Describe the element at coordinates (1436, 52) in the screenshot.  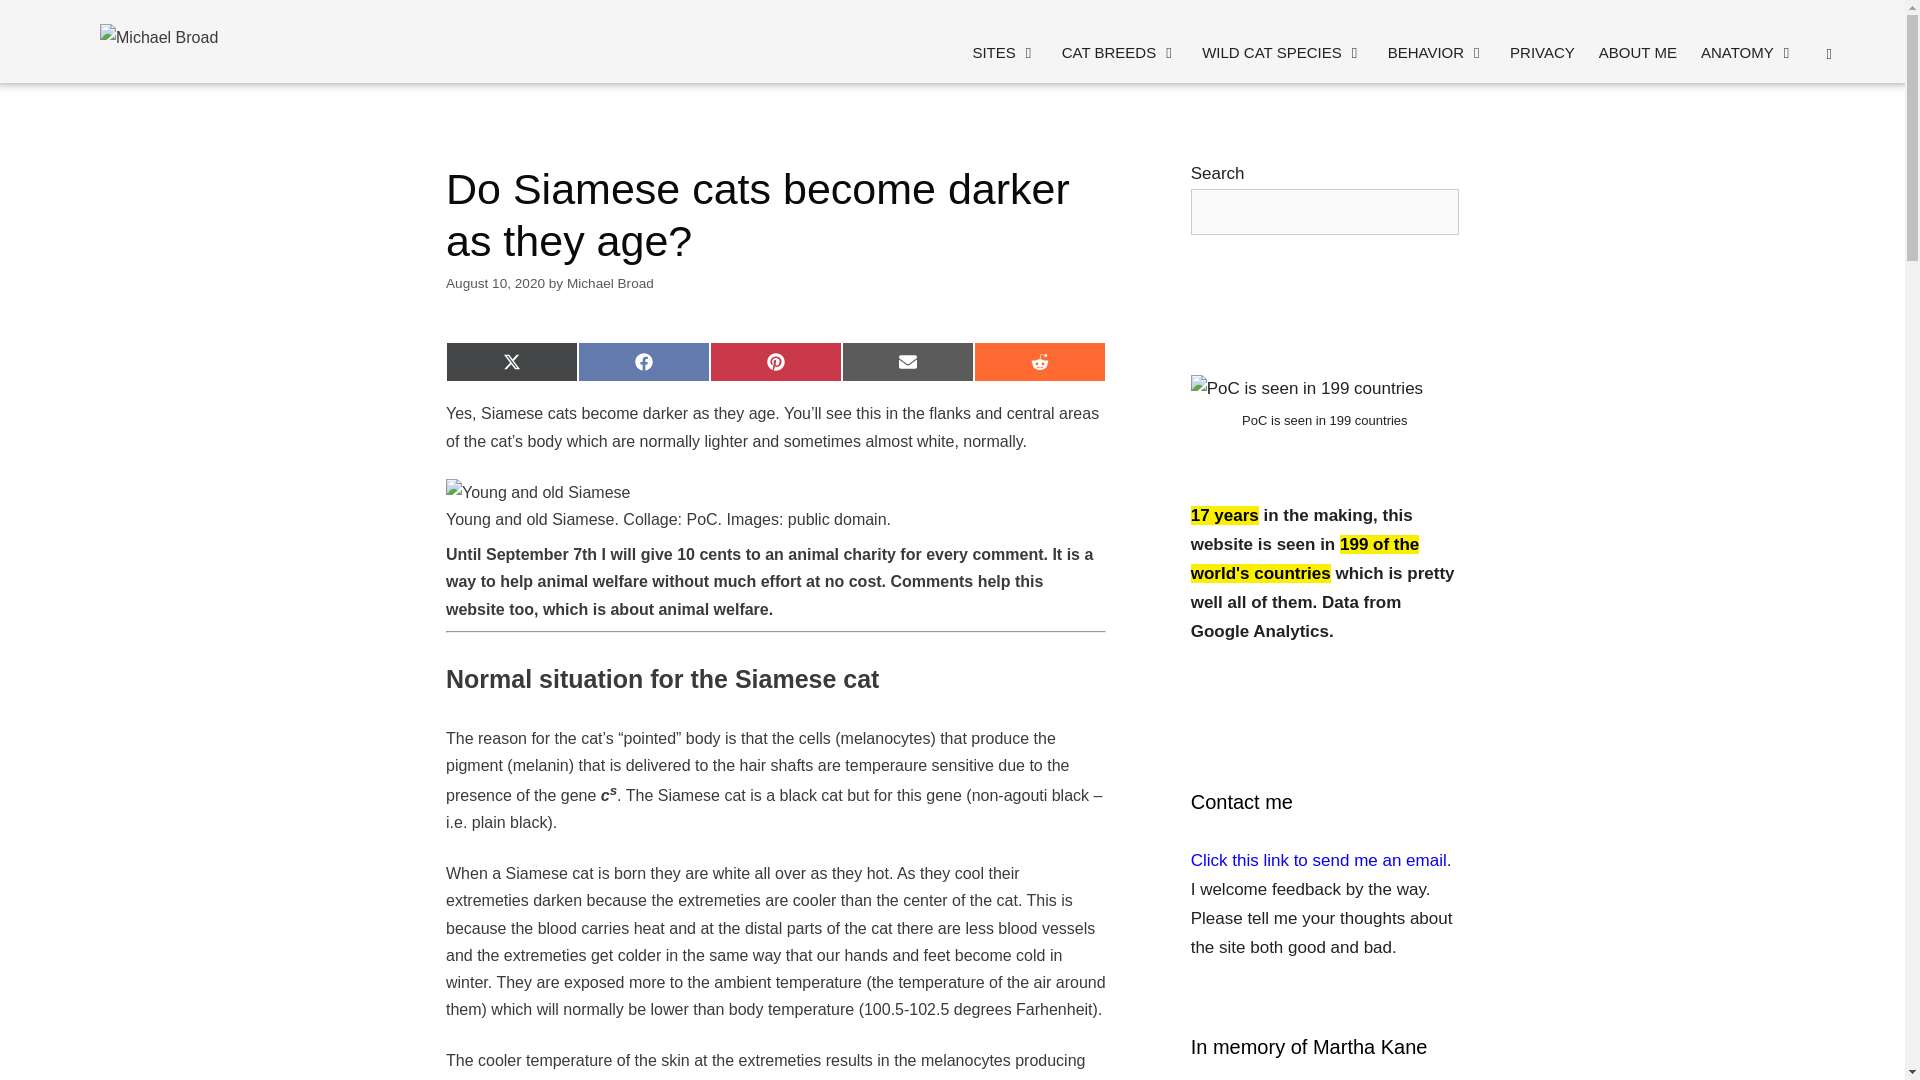
I see `BEHAVIOR` at that location.